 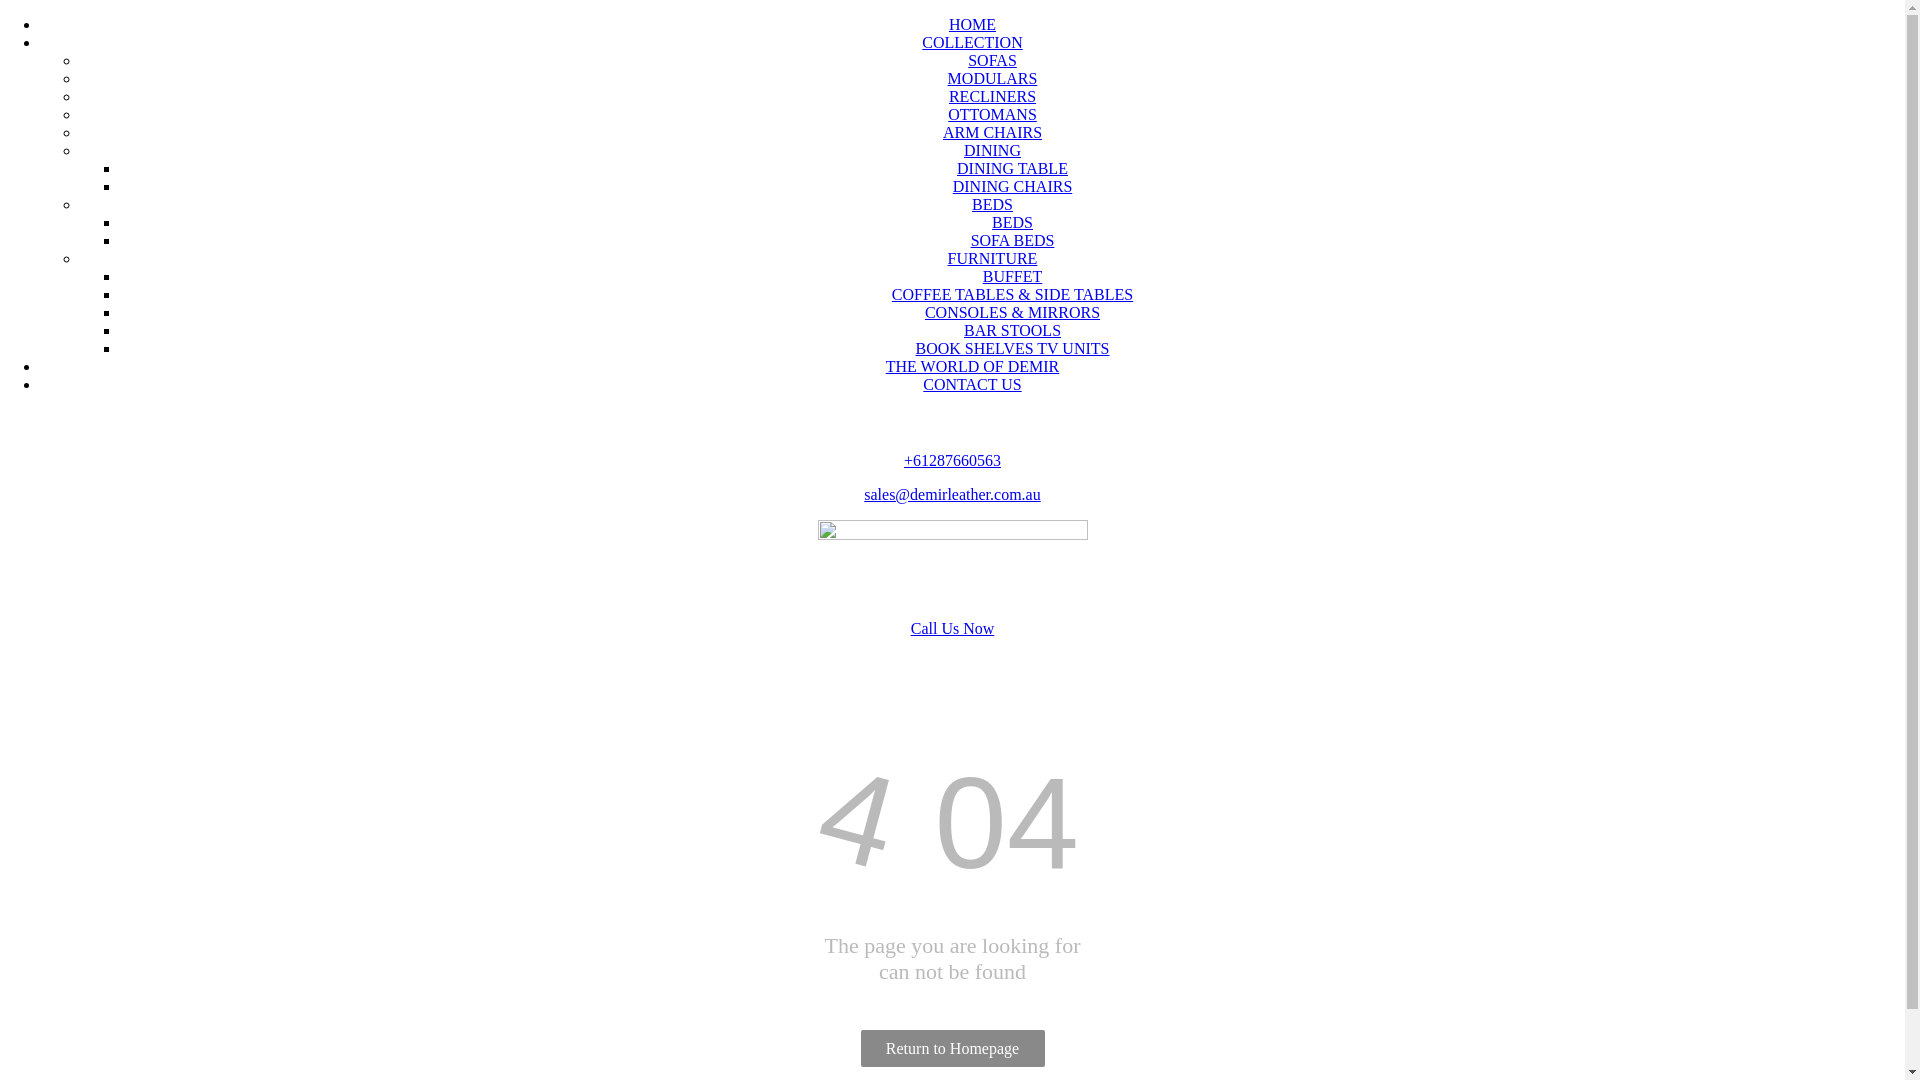 I want to click on DINING CHAIRS, so click(x=1013, y=186).